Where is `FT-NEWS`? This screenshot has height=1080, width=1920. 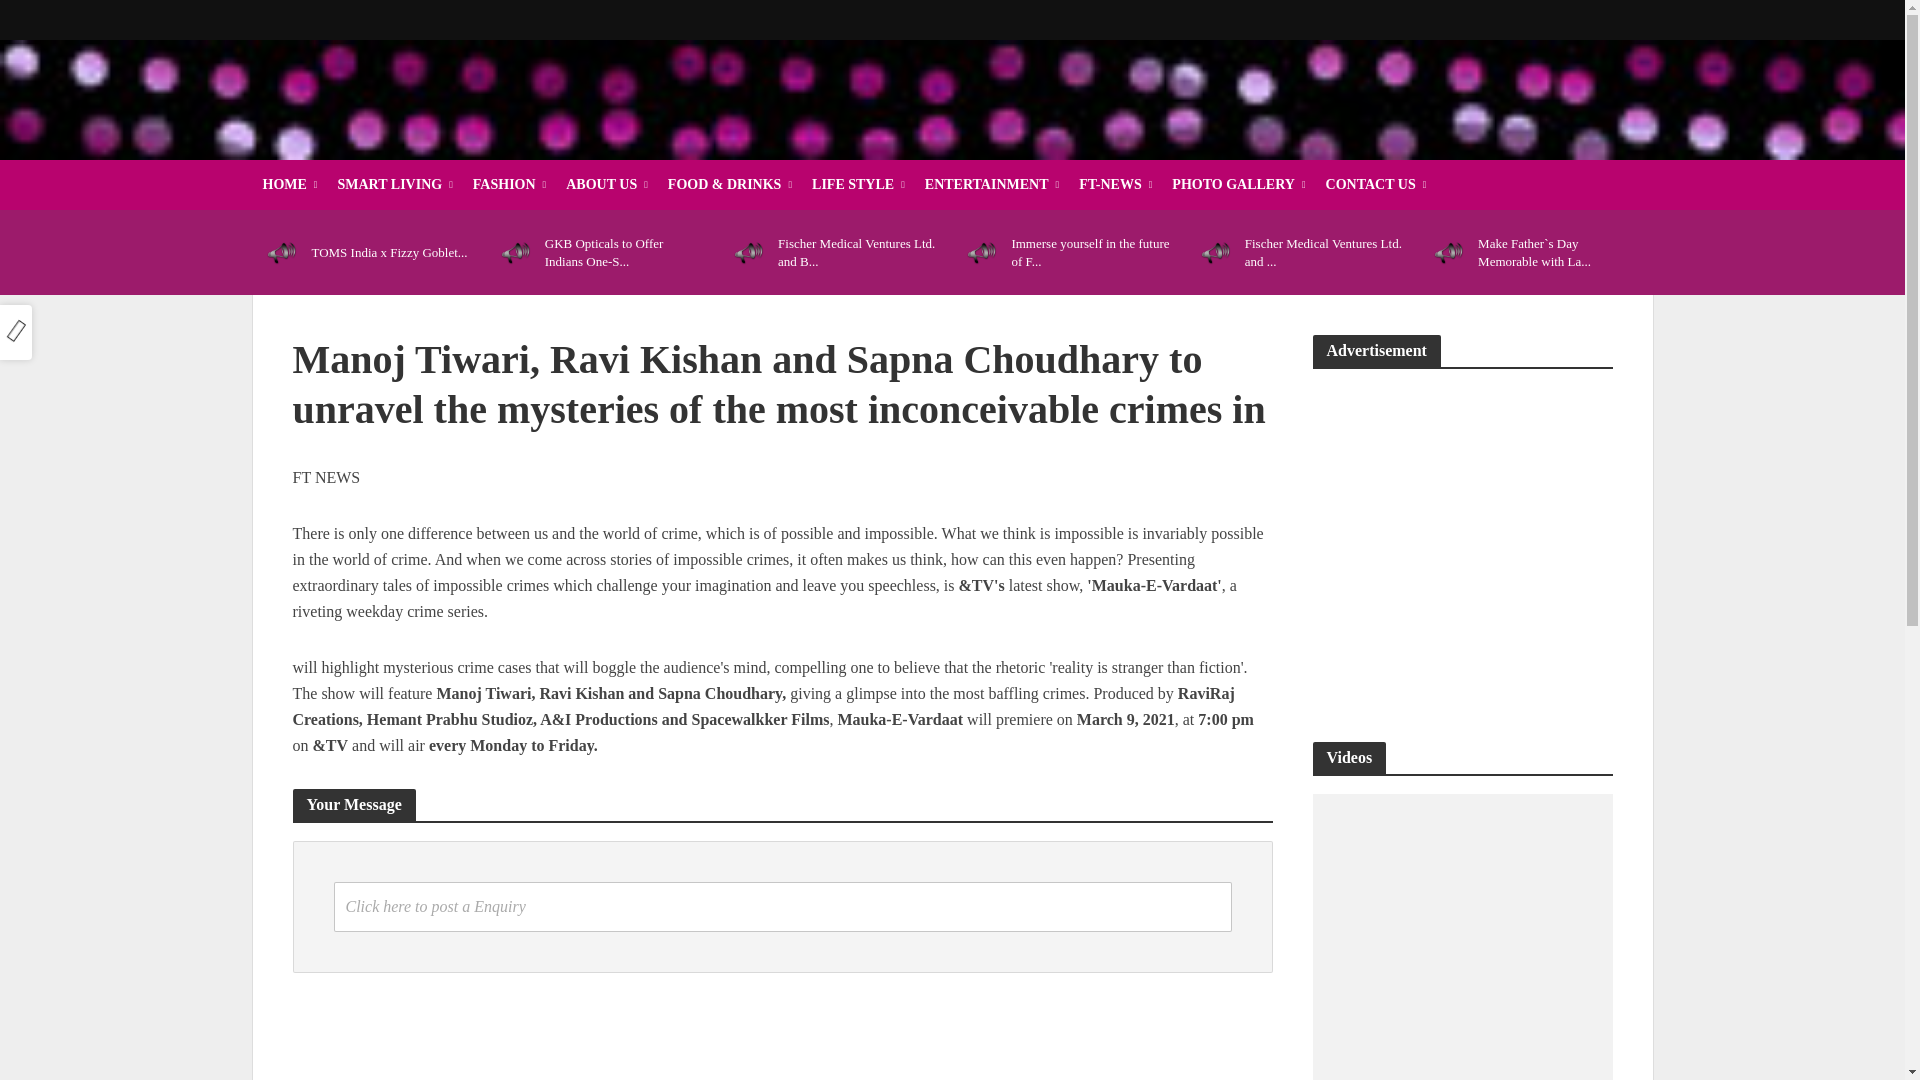
FT-NEWS is located at coordinates (1115, 184).